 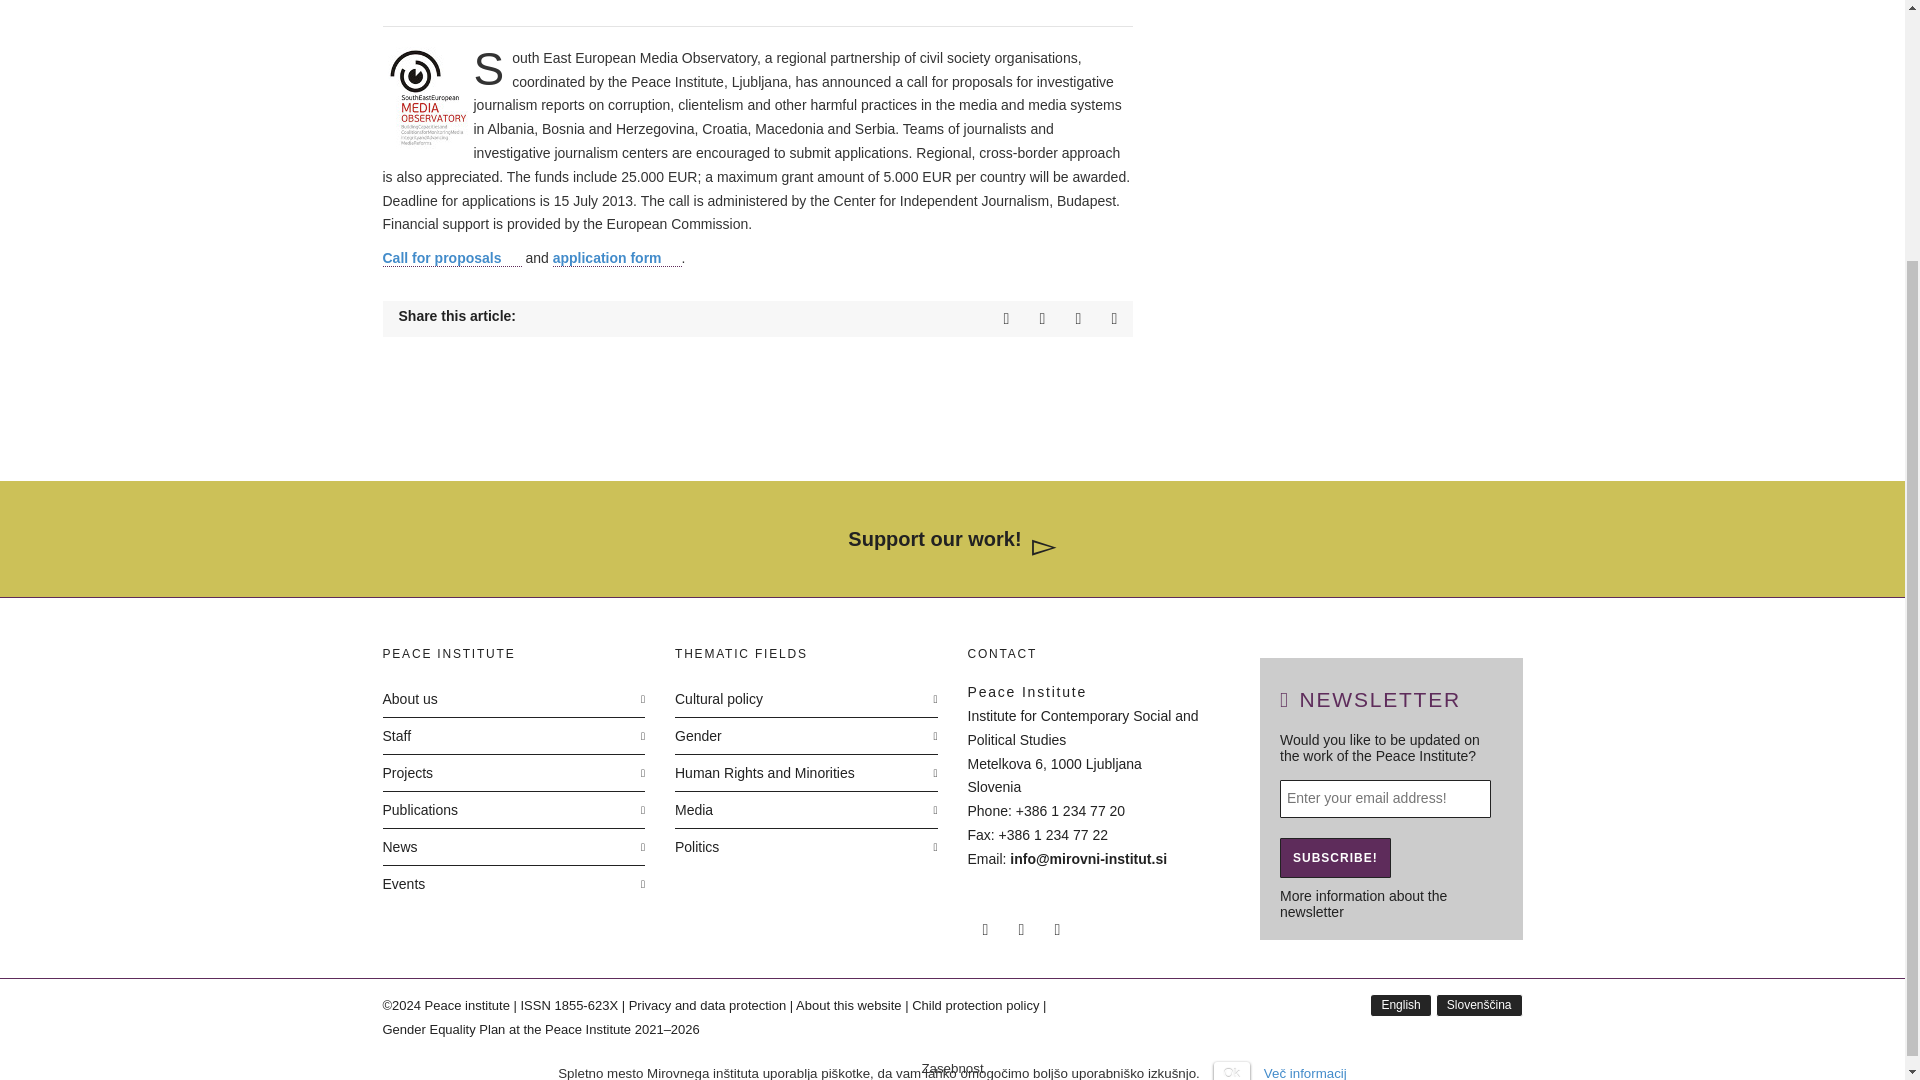 I want to click on Subscribe!, so click(x=1335, y=858).